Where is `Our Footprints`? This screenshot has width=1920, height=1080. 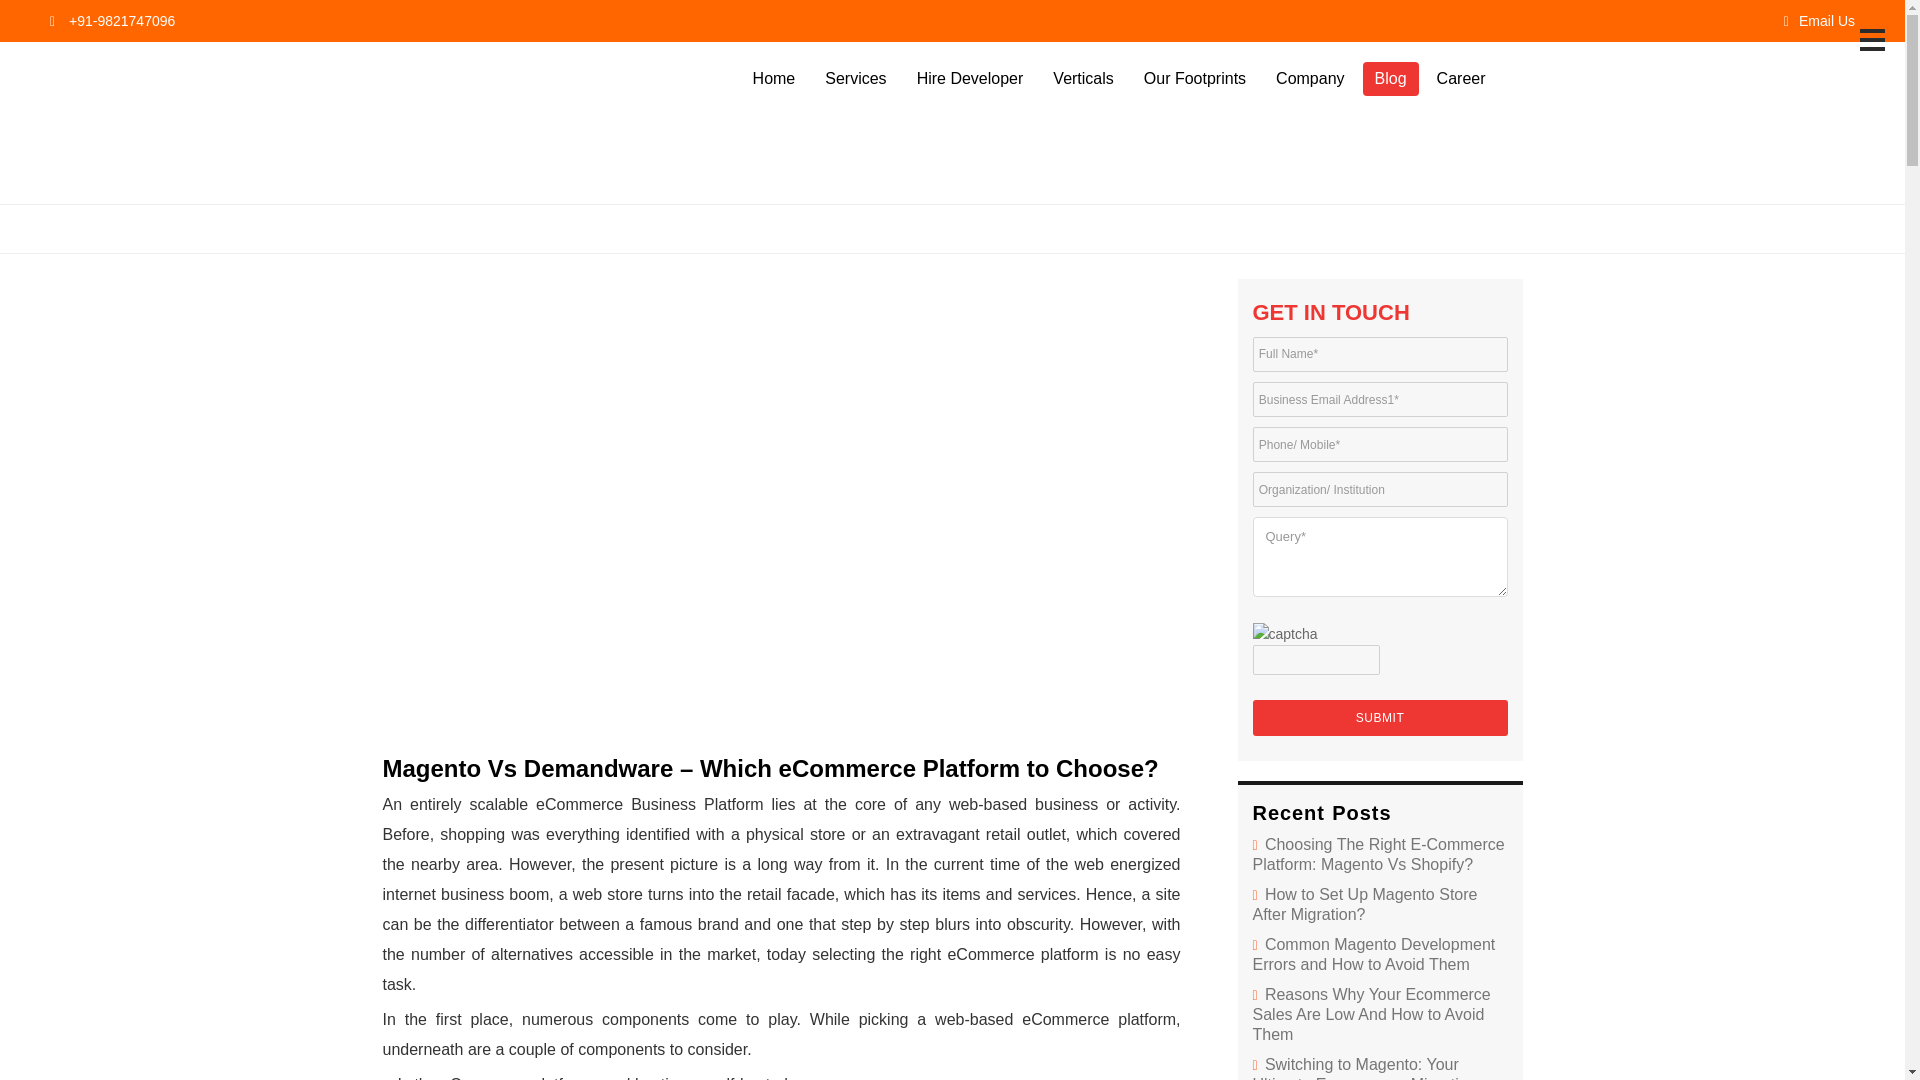
Our Footprints is located at coordinates (1194, 78).